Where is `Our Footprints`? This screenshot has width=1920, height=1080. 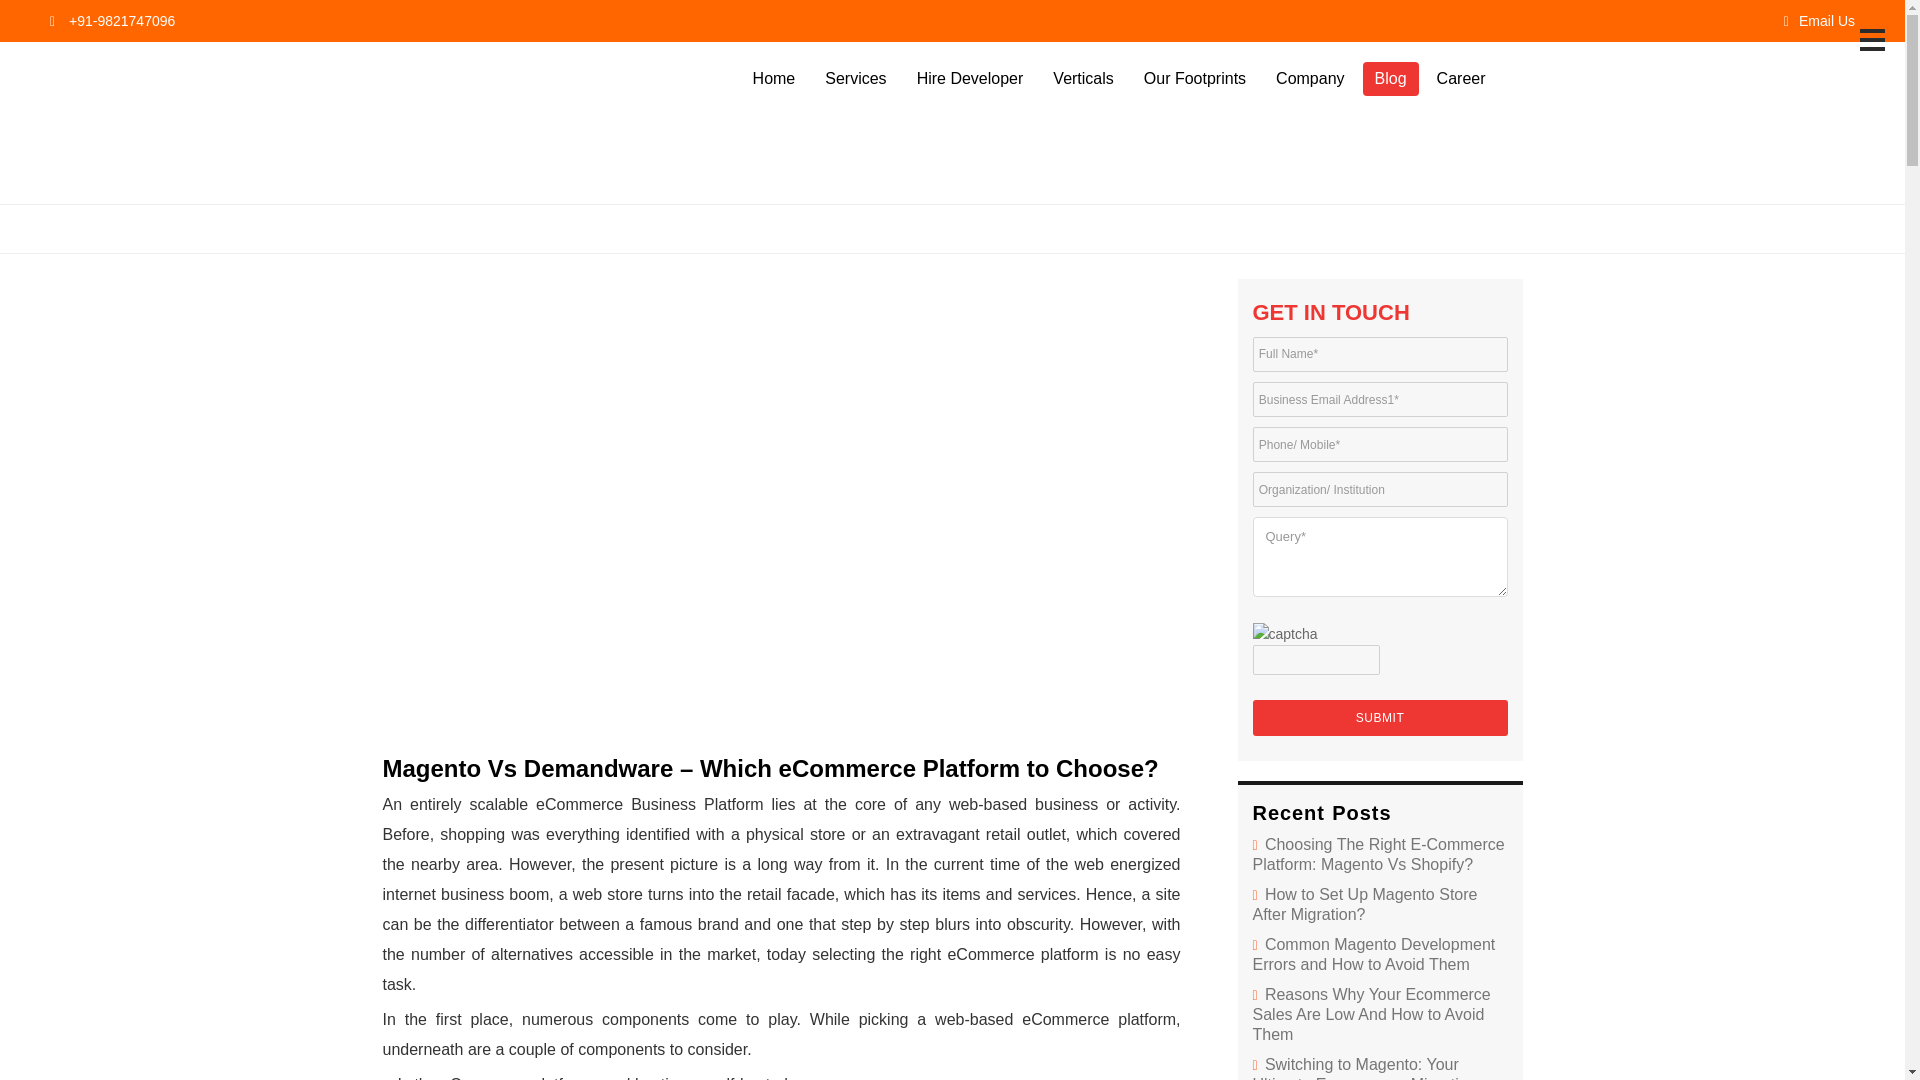
Our Footprints is located at coordinates (1194, 78).